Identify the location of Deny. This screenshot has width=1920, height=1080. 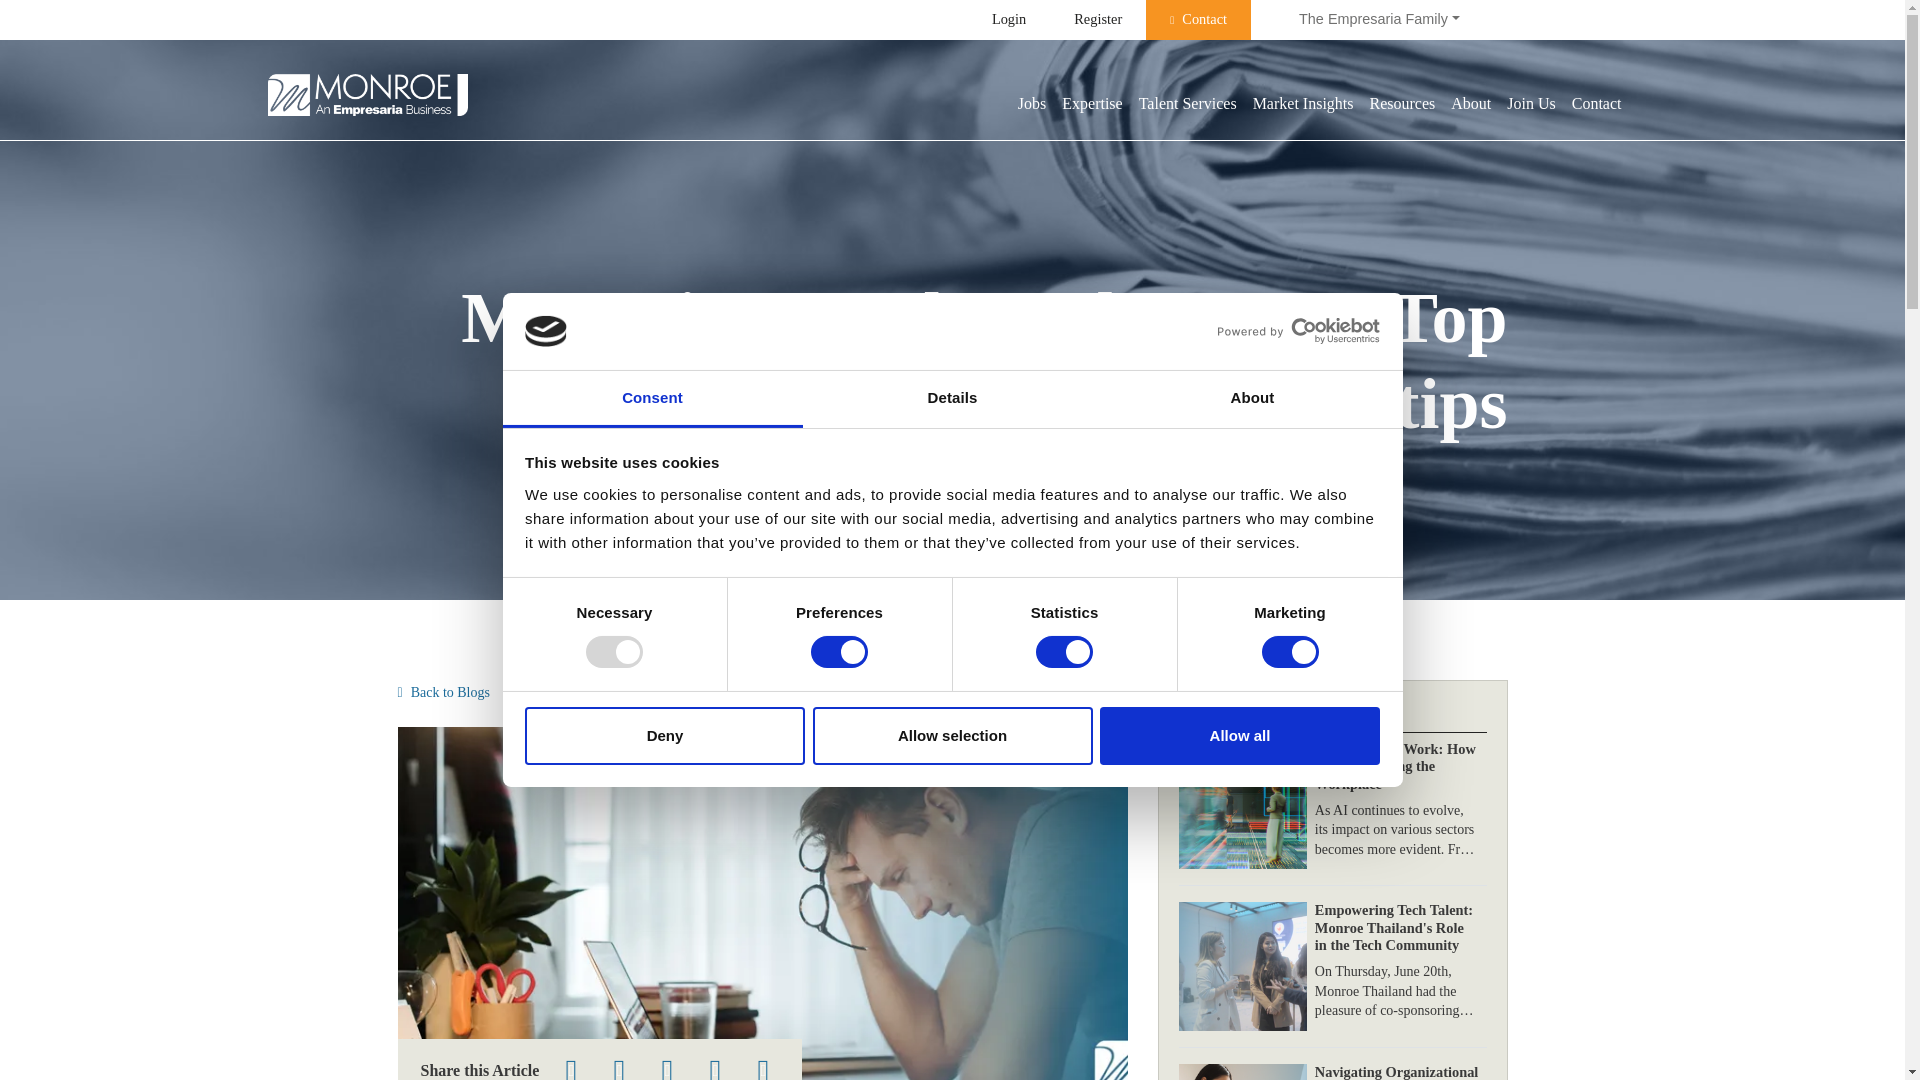
(664, 736).